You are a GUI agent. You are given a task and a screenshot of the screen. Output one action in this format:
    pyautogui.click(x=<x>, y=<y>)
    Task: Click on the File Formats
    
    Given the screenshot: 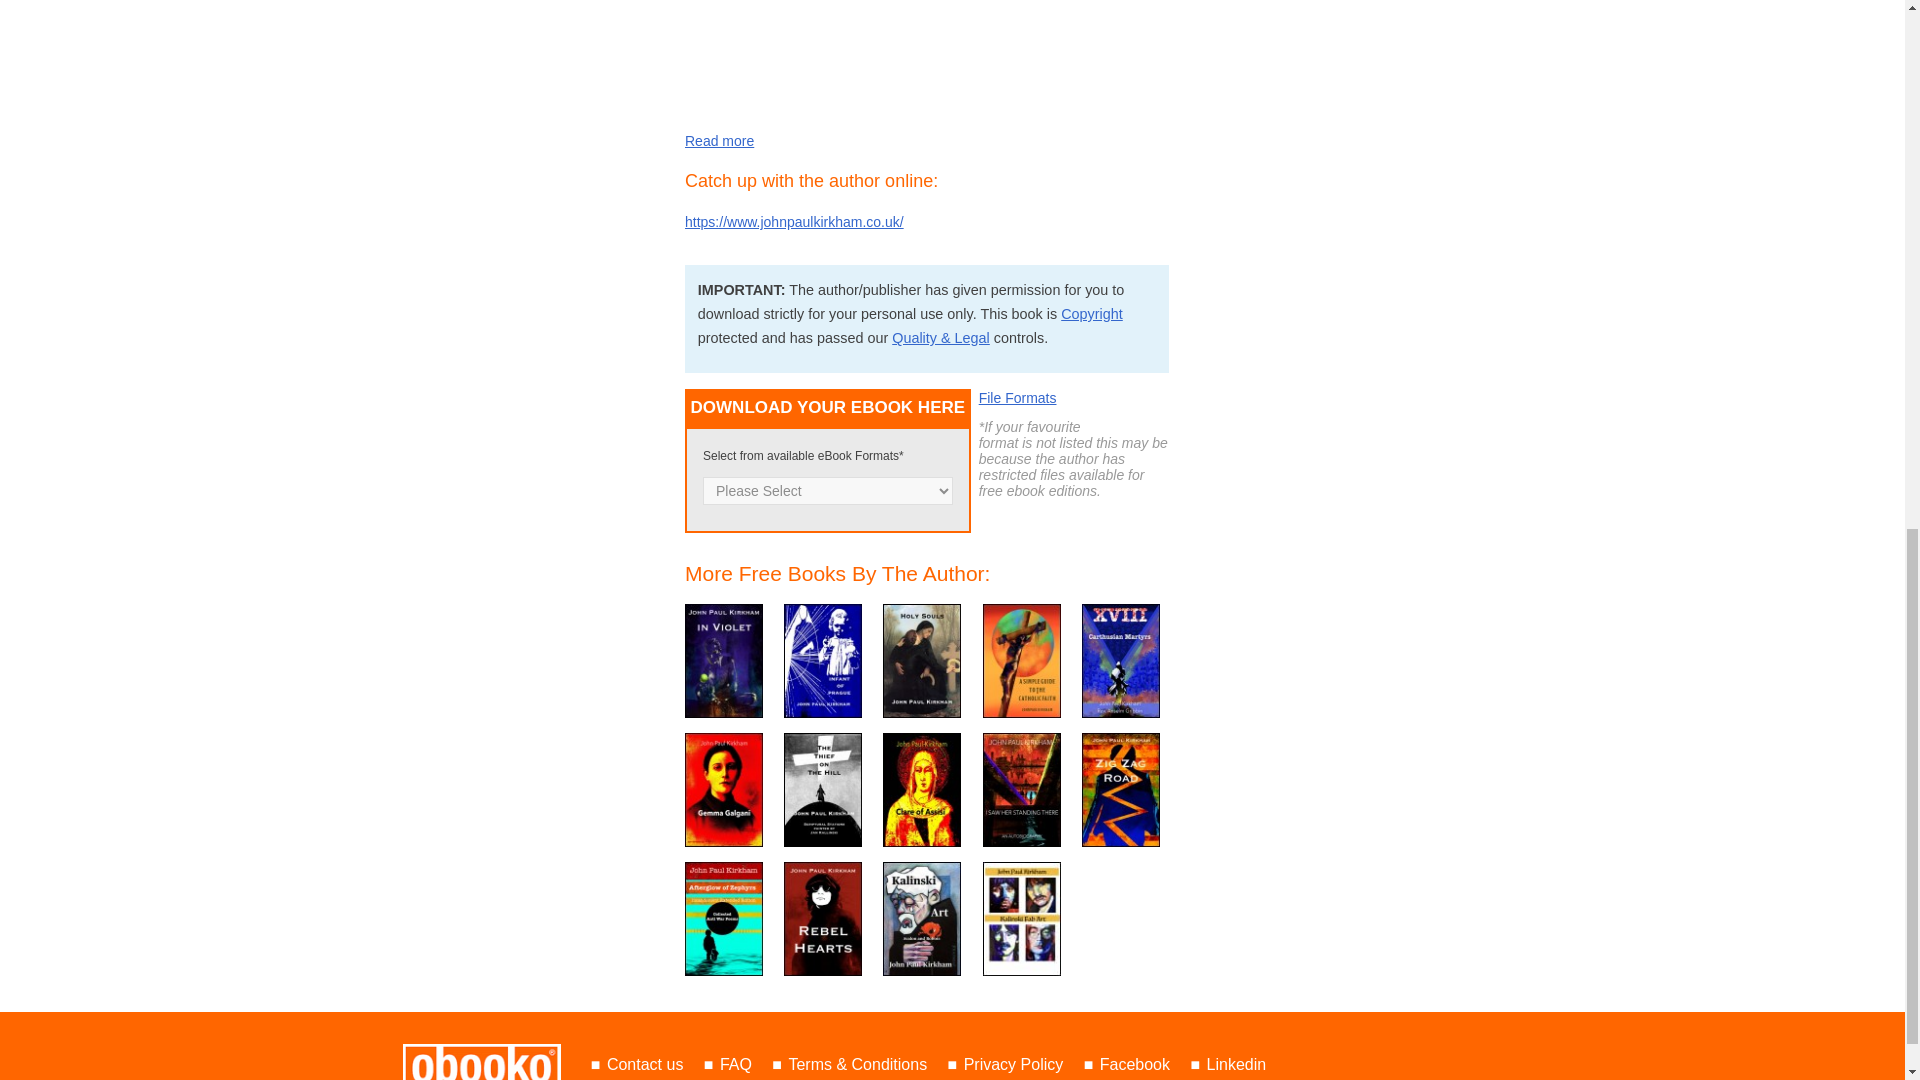 What is the action you would take?
    pyautogui.click(x=1018, y=398)
    